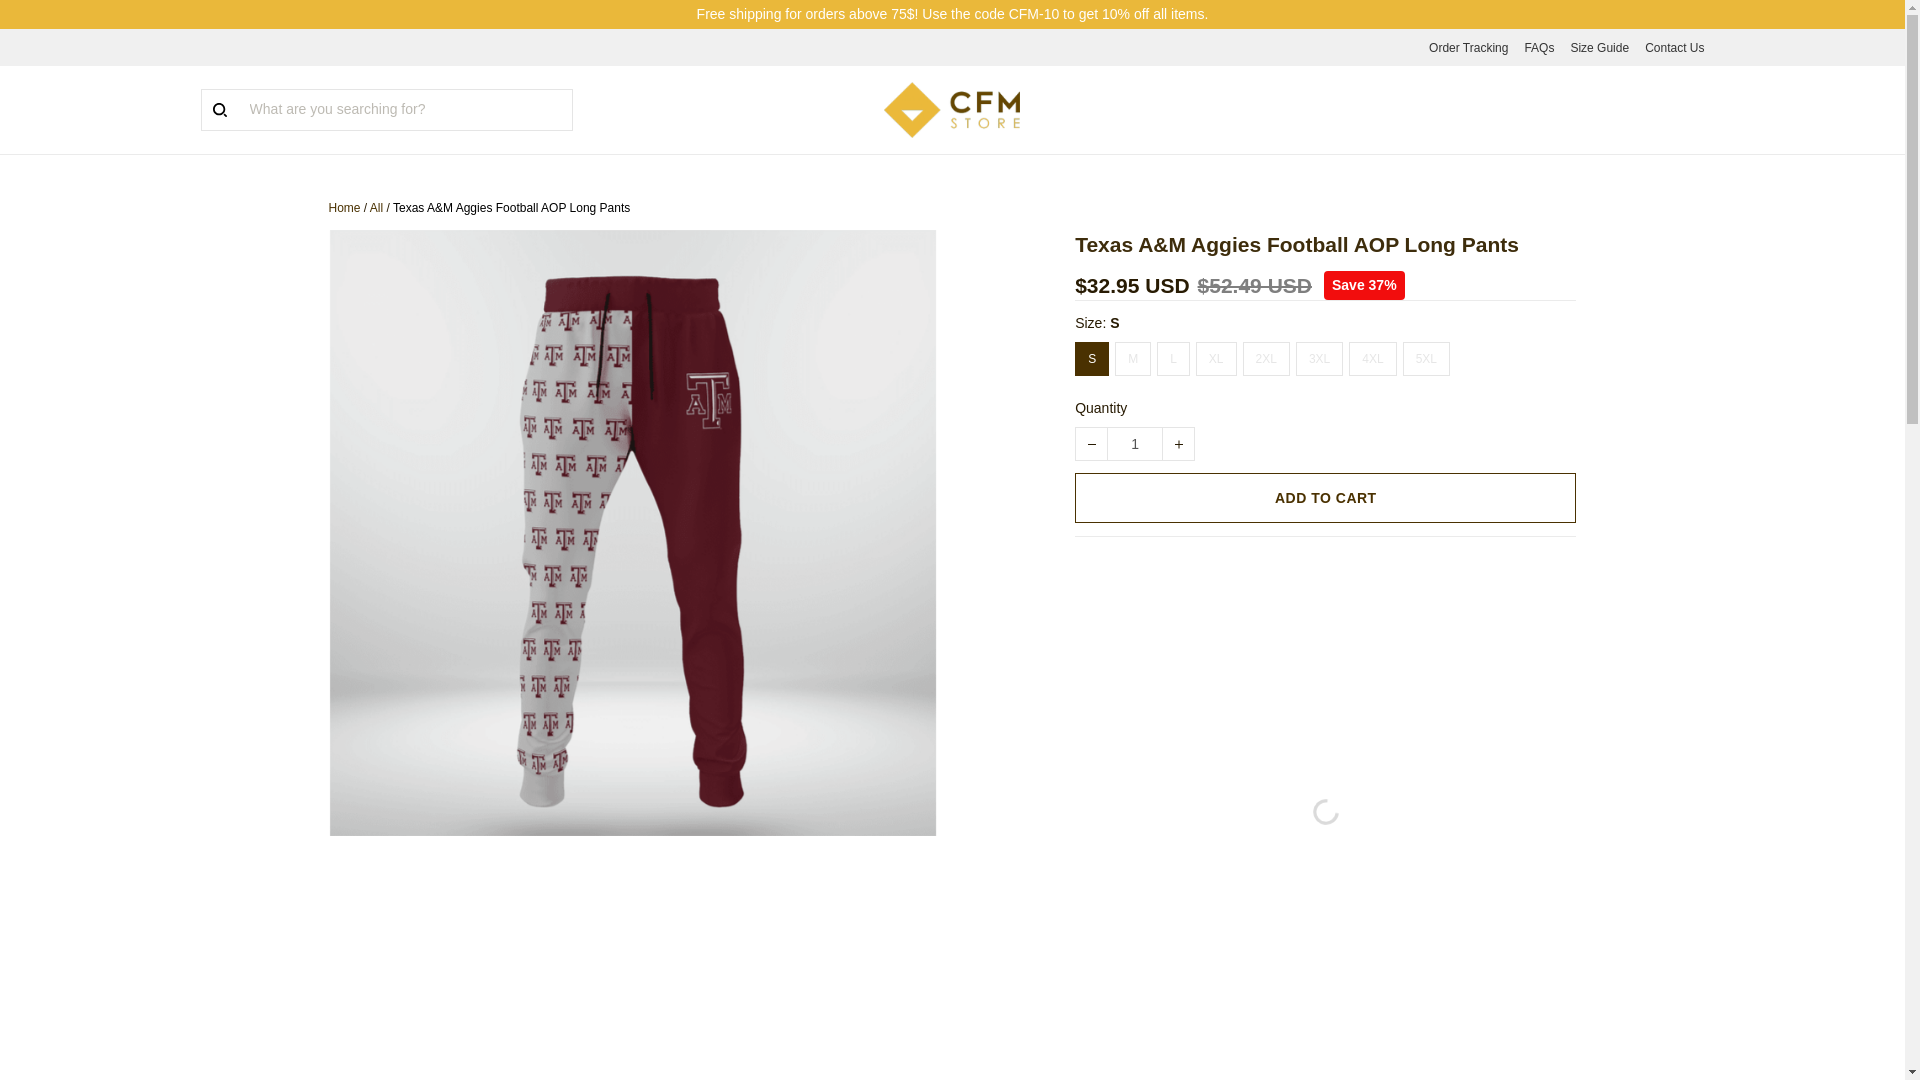  What do you see at coordinates (1134, 444) in the screenshot?
I see `1` at bounding box center [1134, 444].